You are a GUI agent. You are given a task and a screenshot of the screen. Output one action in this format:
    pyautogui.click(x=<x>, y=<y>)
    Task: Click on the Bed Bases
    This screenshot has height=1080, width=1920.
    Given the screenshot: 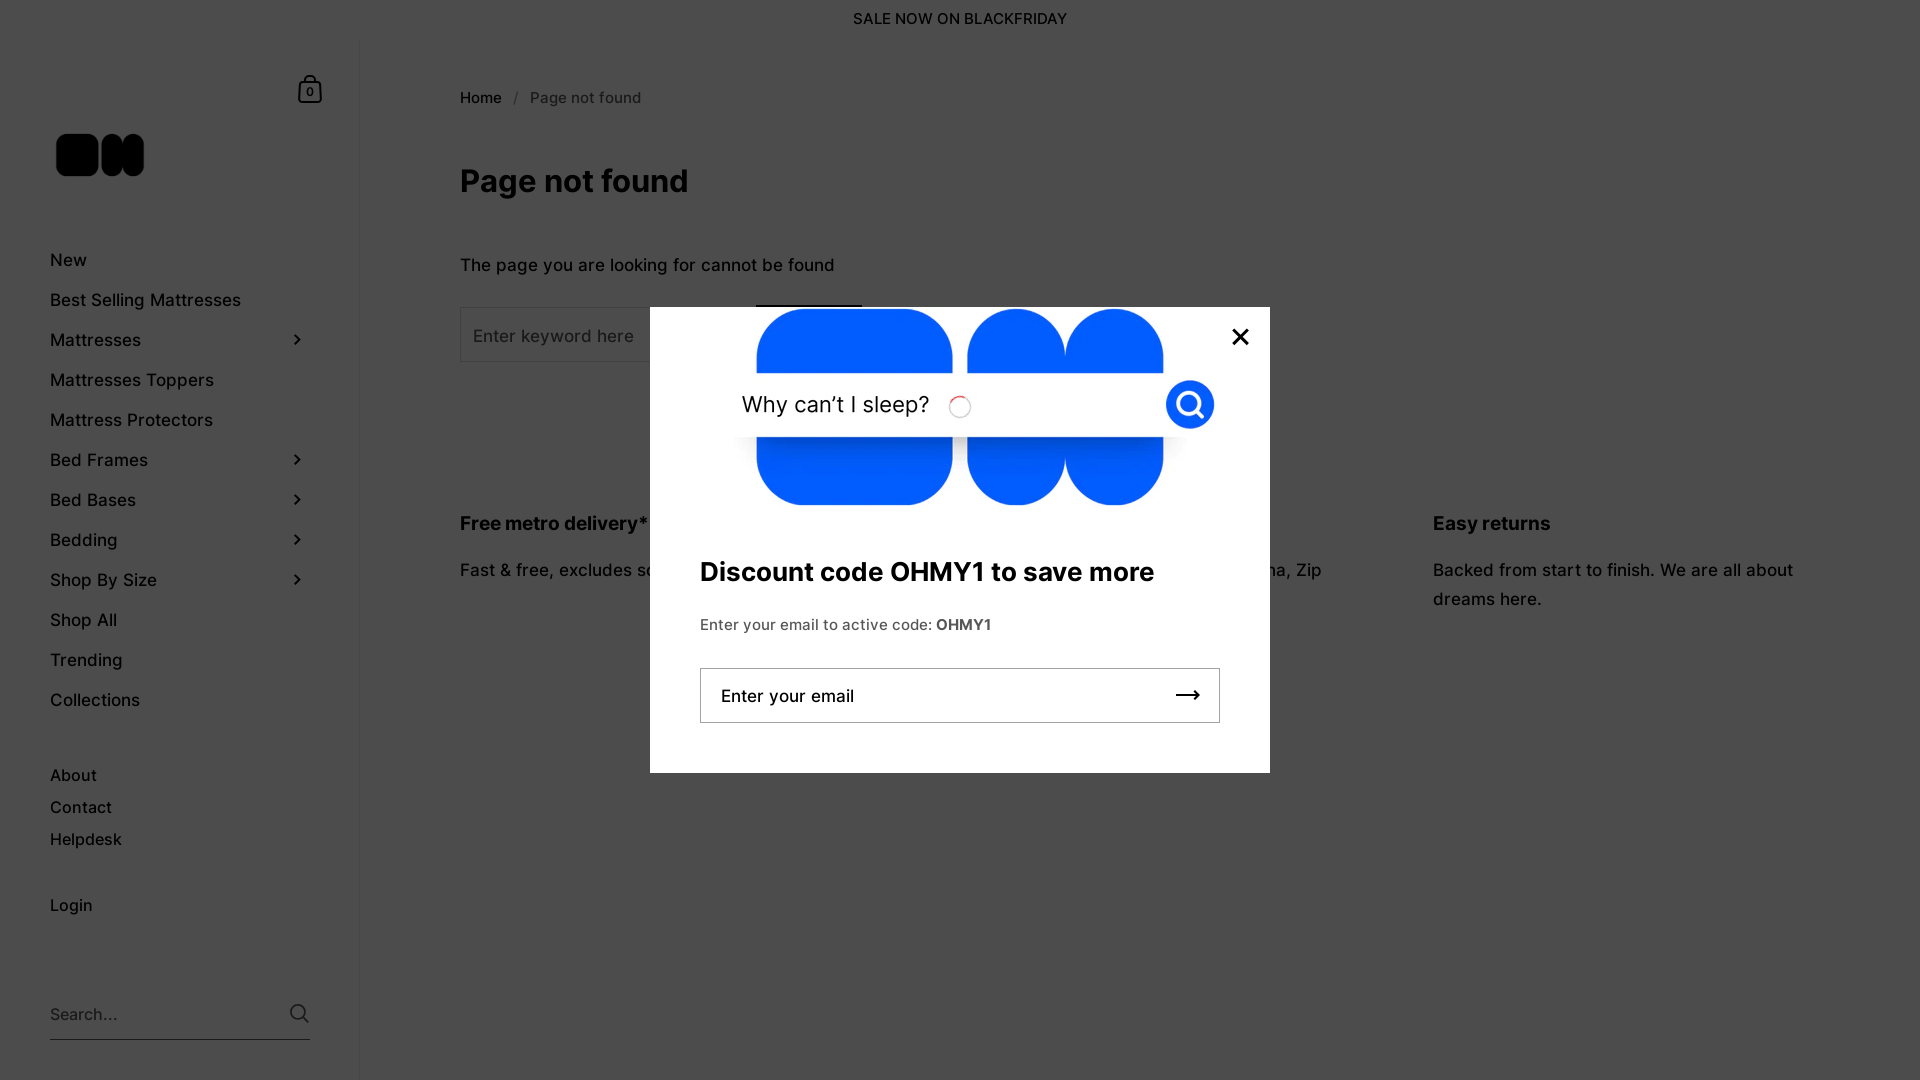 What is the action you would take?
    pyautogui.click(x=180, y=500)
    